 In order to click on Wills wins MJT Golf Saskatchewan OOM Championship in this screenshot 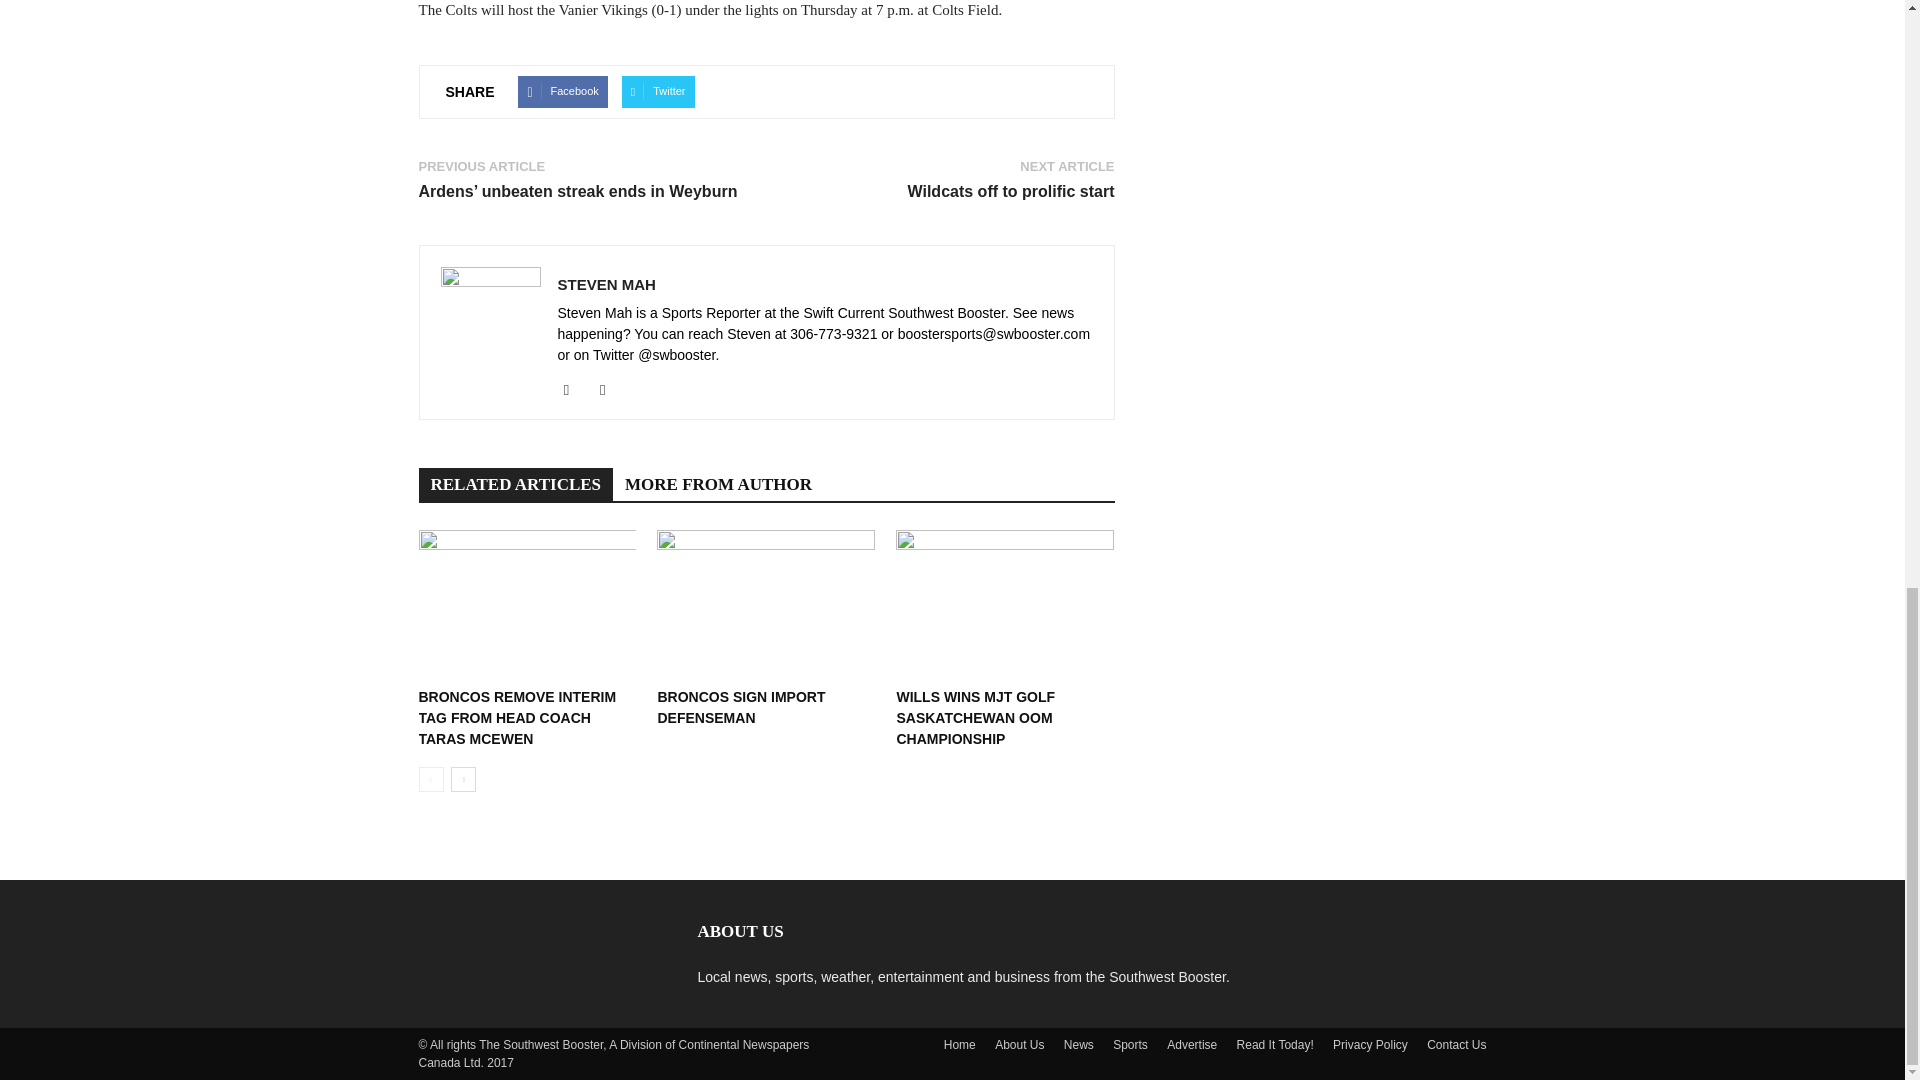, I will do `click(975, 718)`.